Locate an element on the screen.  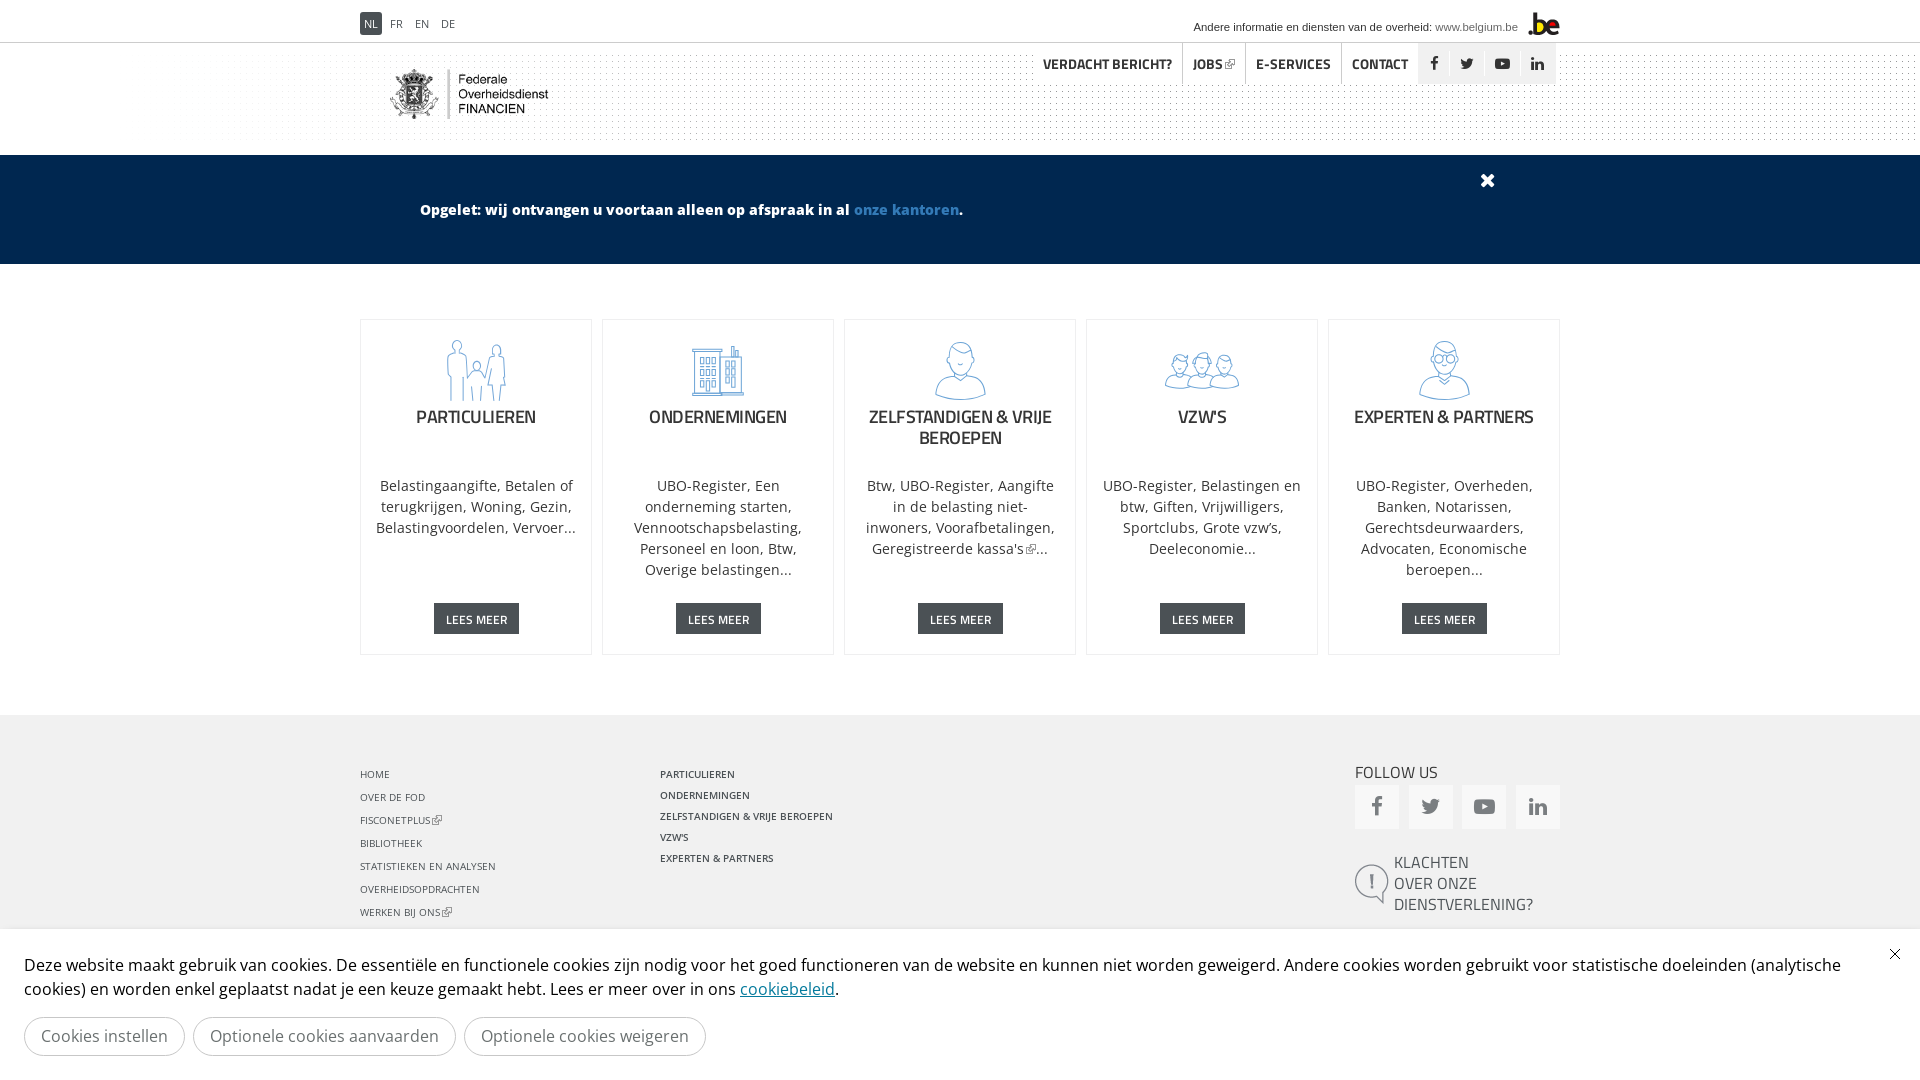
FR is located at coordinates (396, 24).